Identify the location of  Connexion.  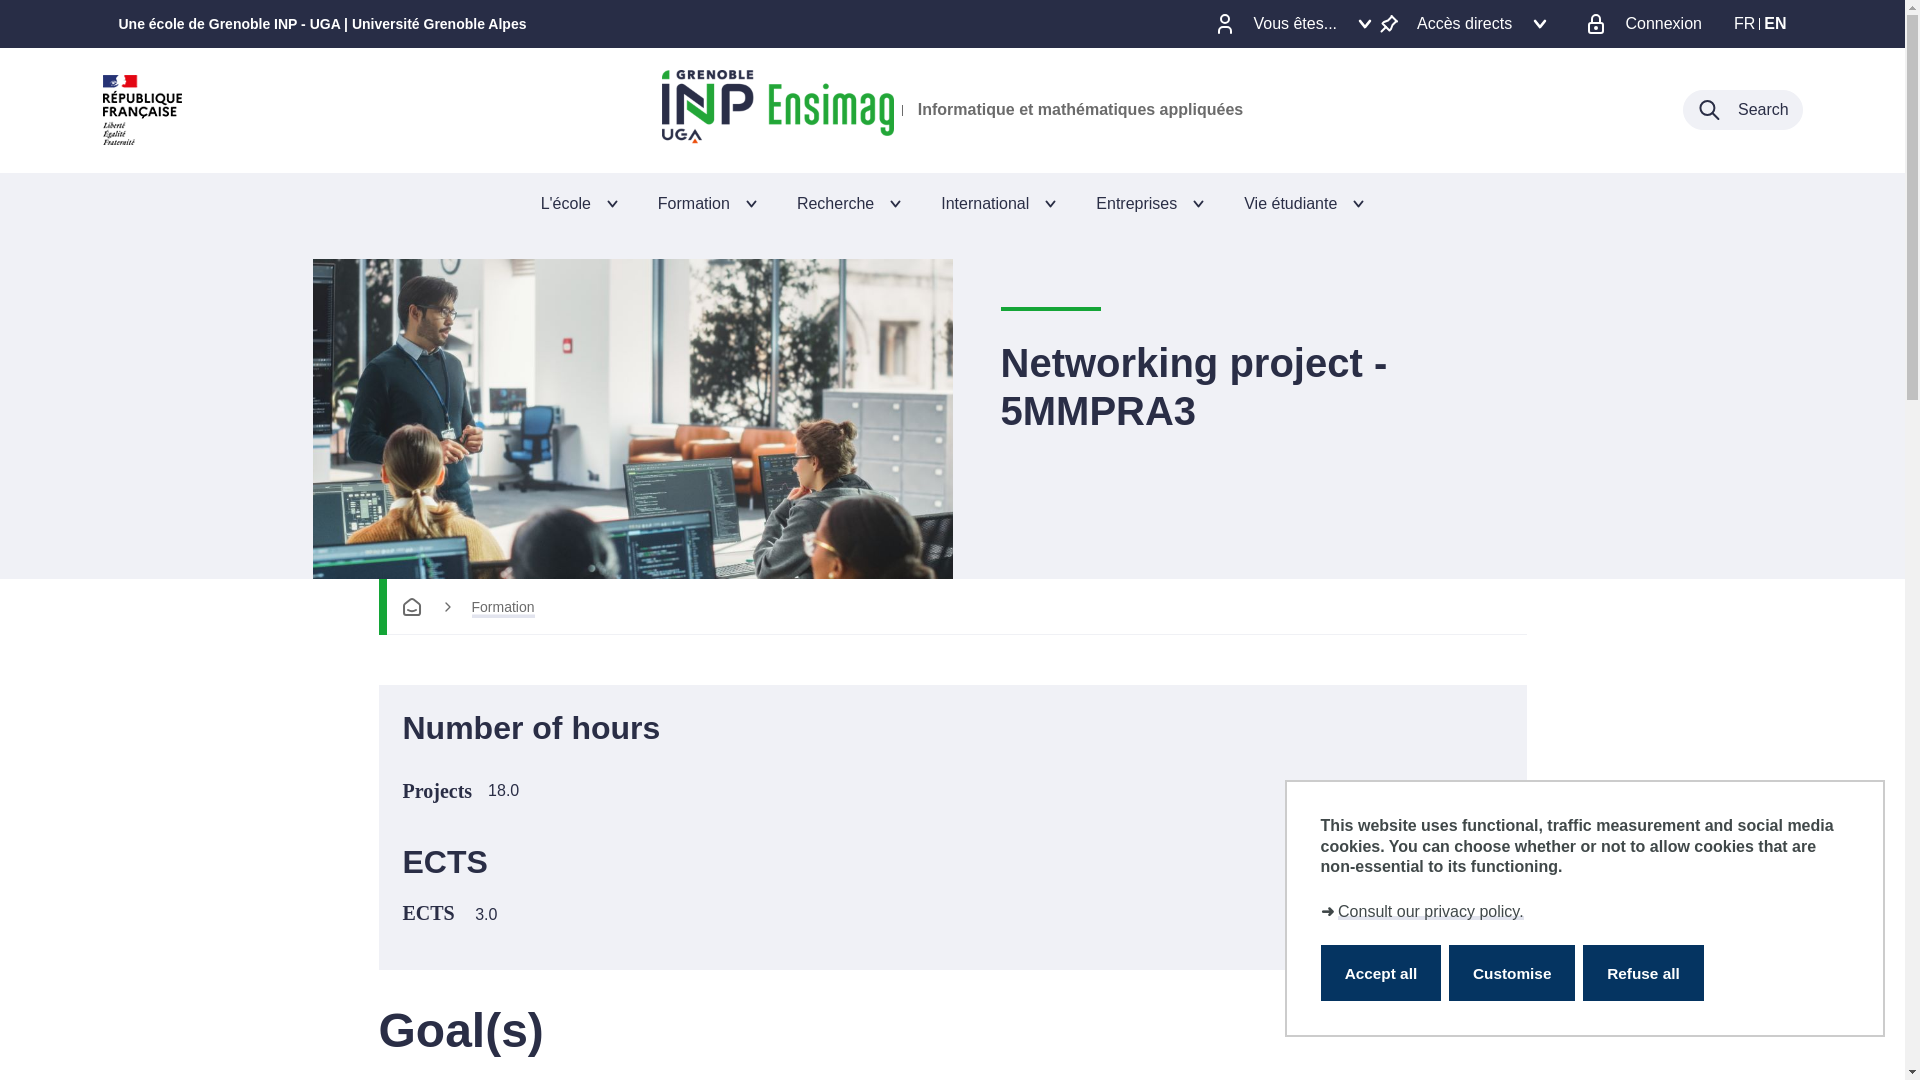
(1654, 24).